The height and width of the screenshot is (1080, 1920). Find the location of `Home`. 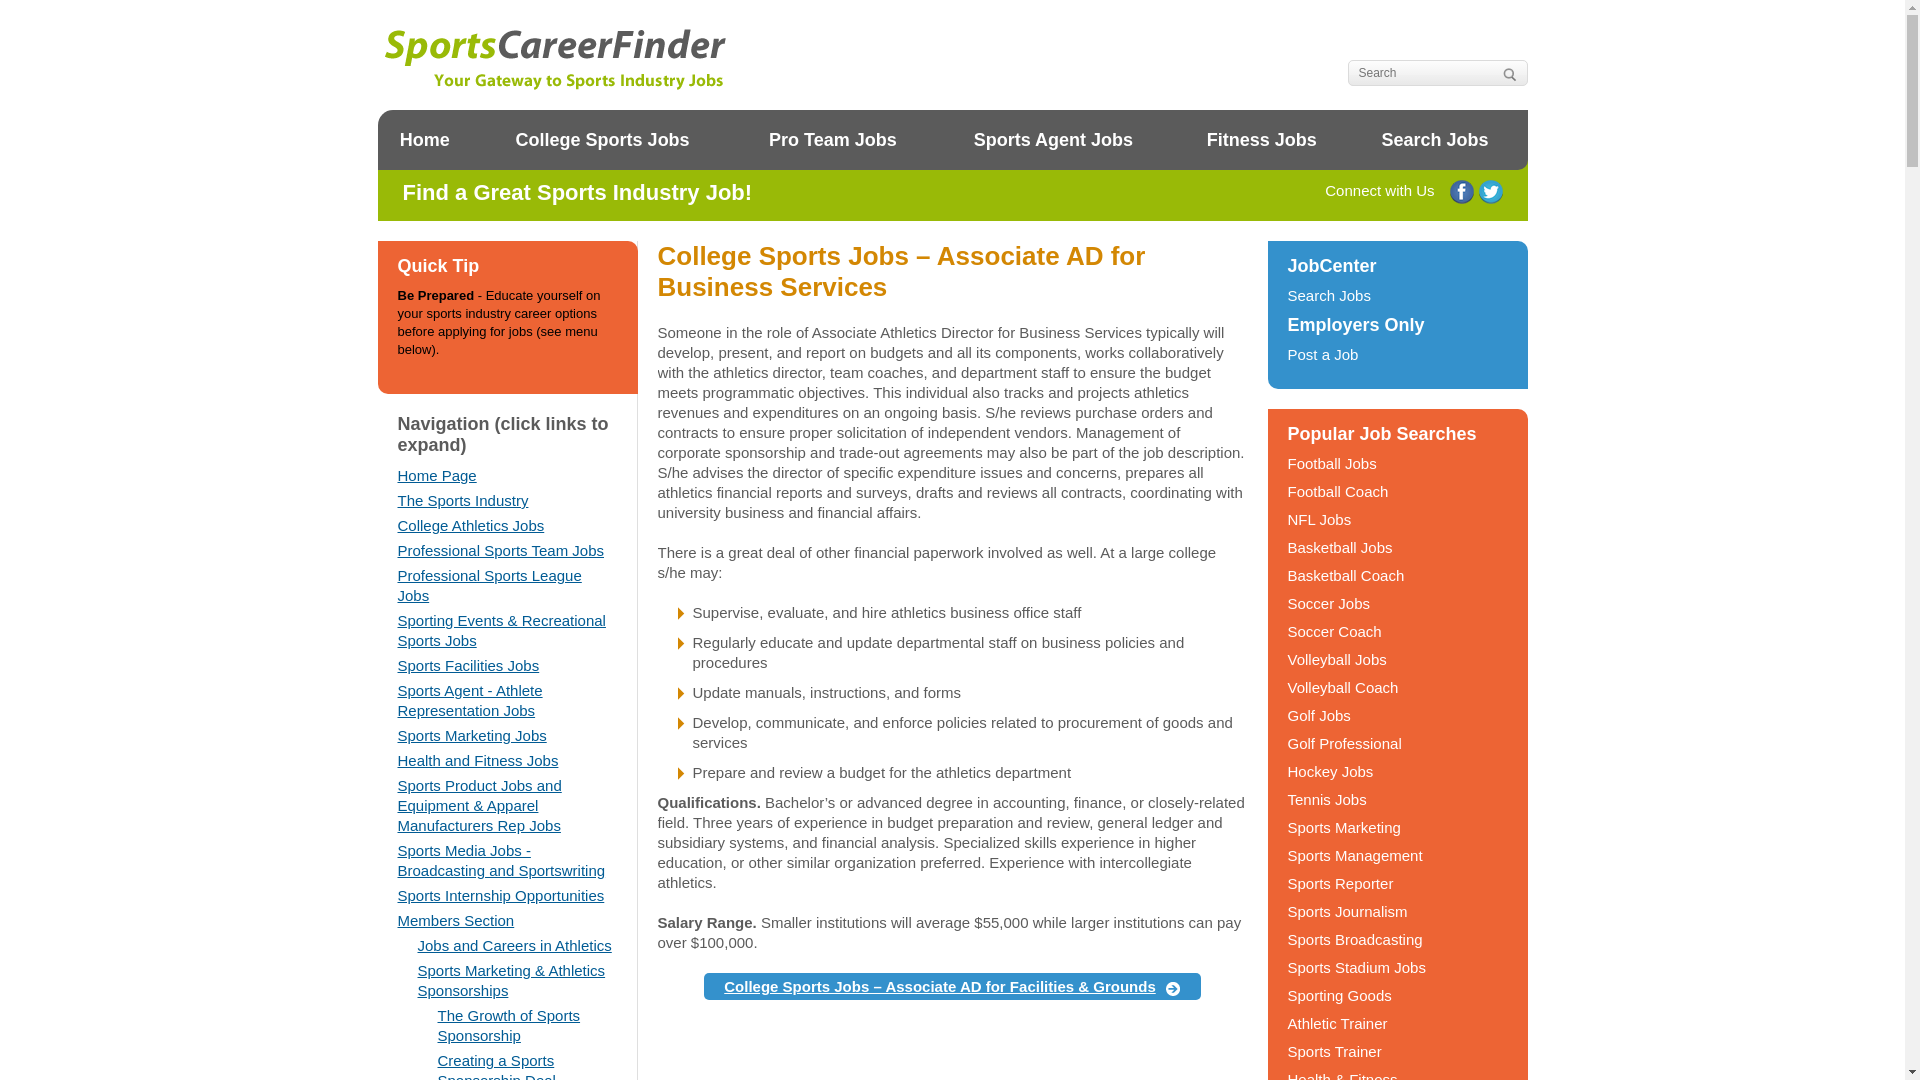

Home is located at coordinates (424, 140).